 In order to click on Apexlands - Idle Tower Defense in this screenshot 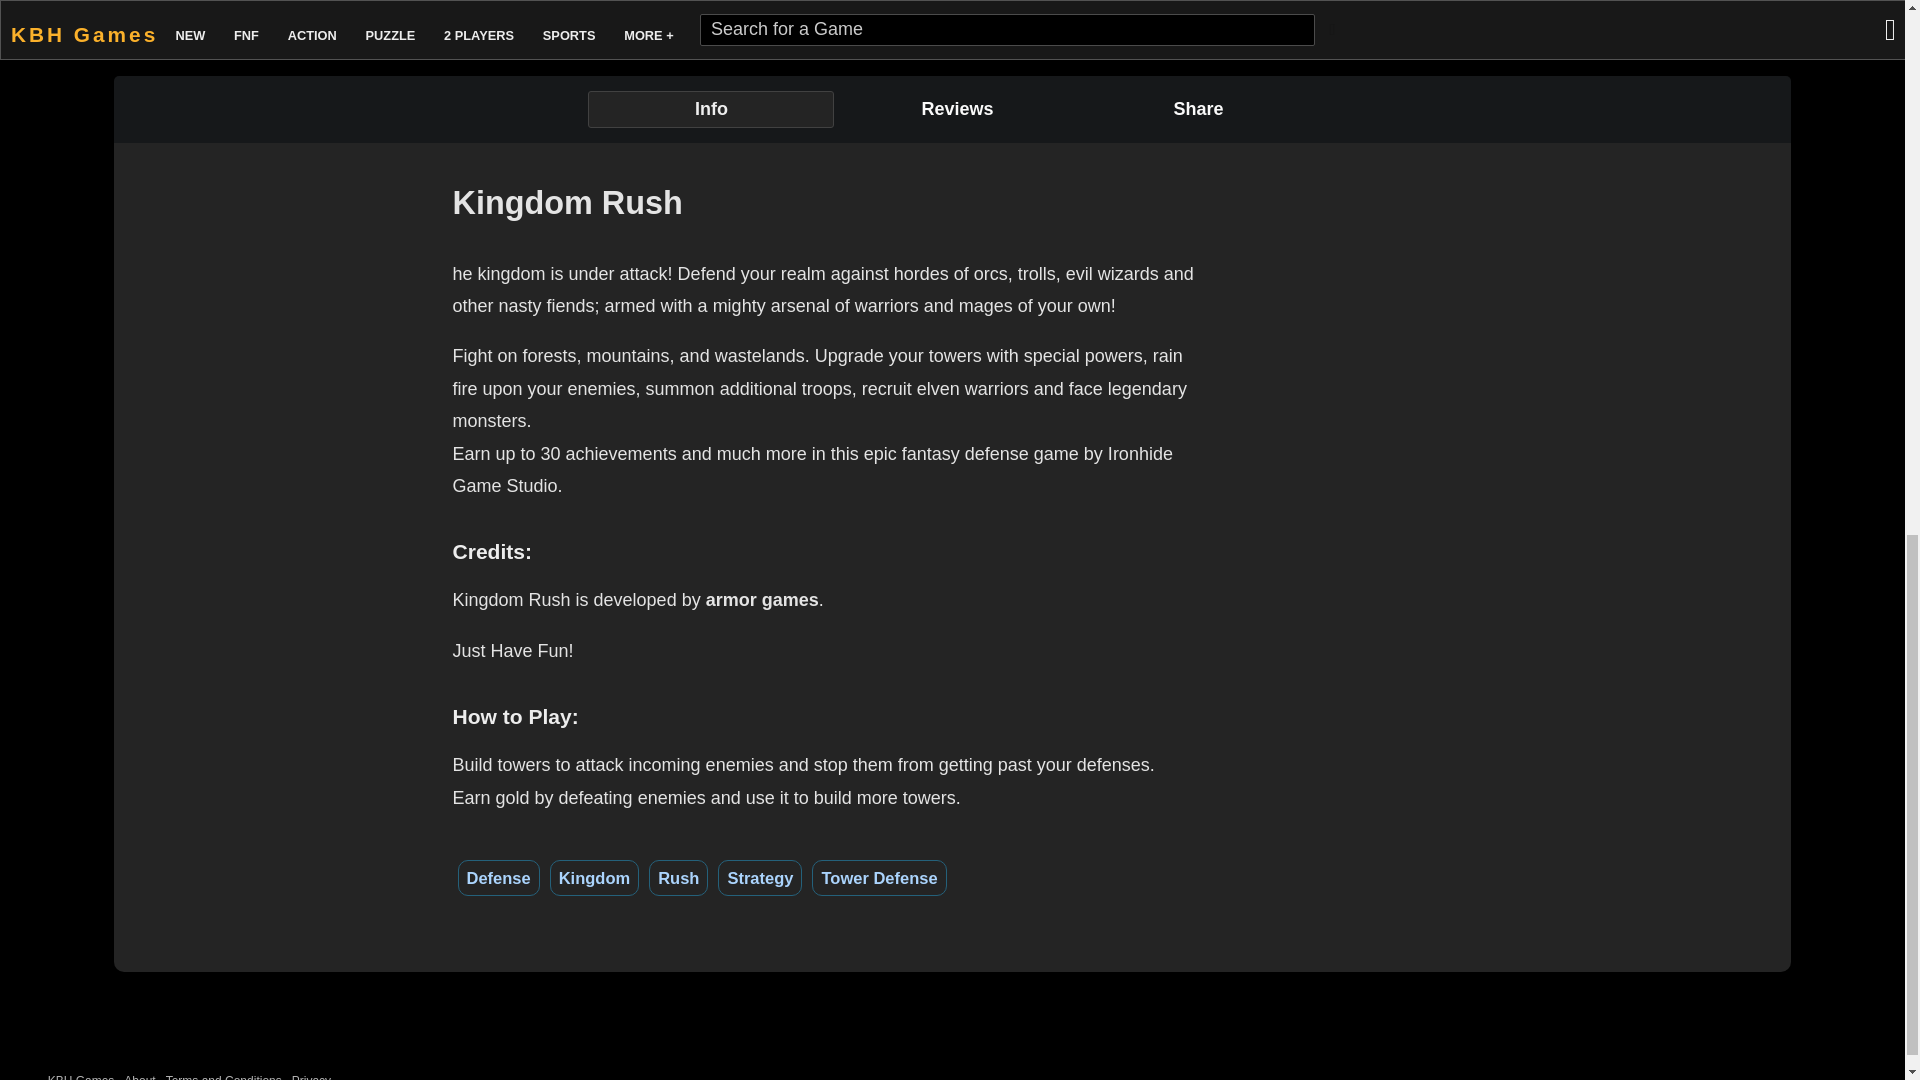, I will do `click(912, 10)`.